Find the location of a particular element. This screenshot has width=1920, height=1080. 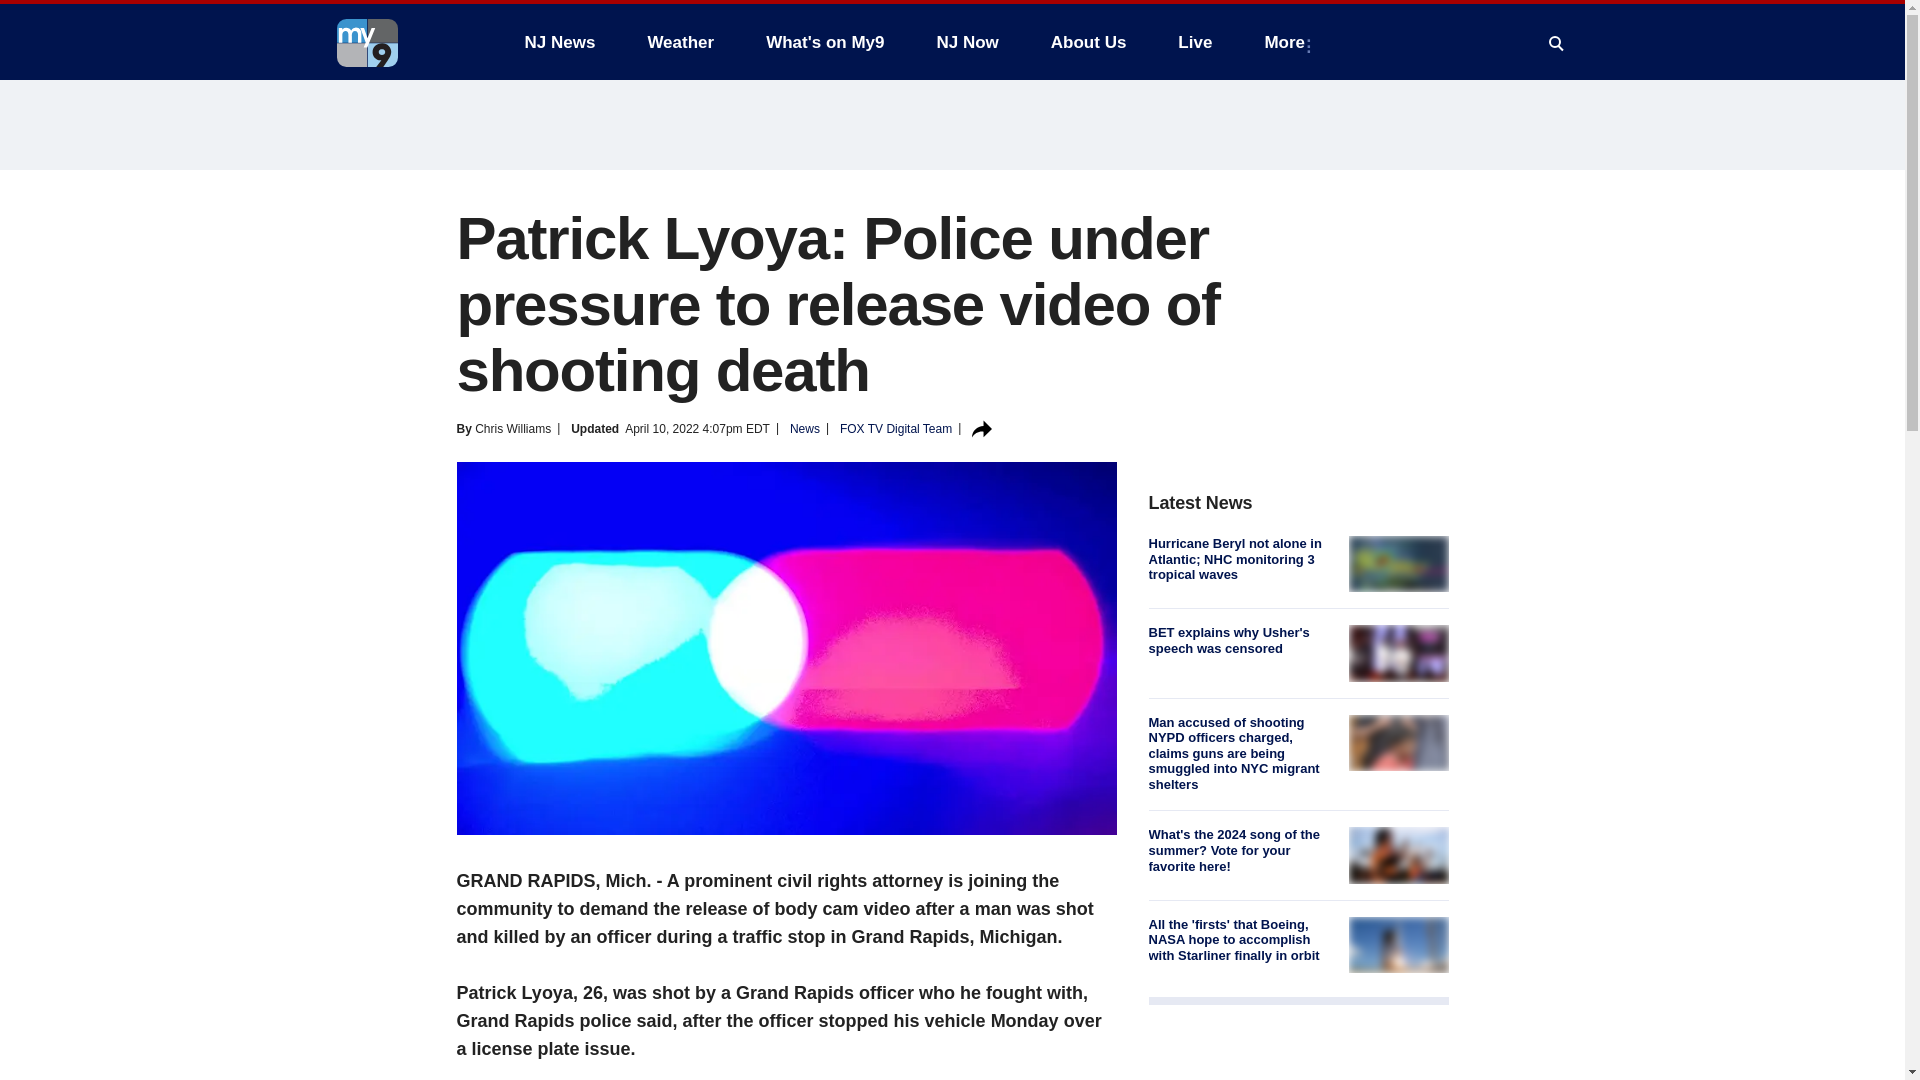

More is located at coordinates (1288, 42).